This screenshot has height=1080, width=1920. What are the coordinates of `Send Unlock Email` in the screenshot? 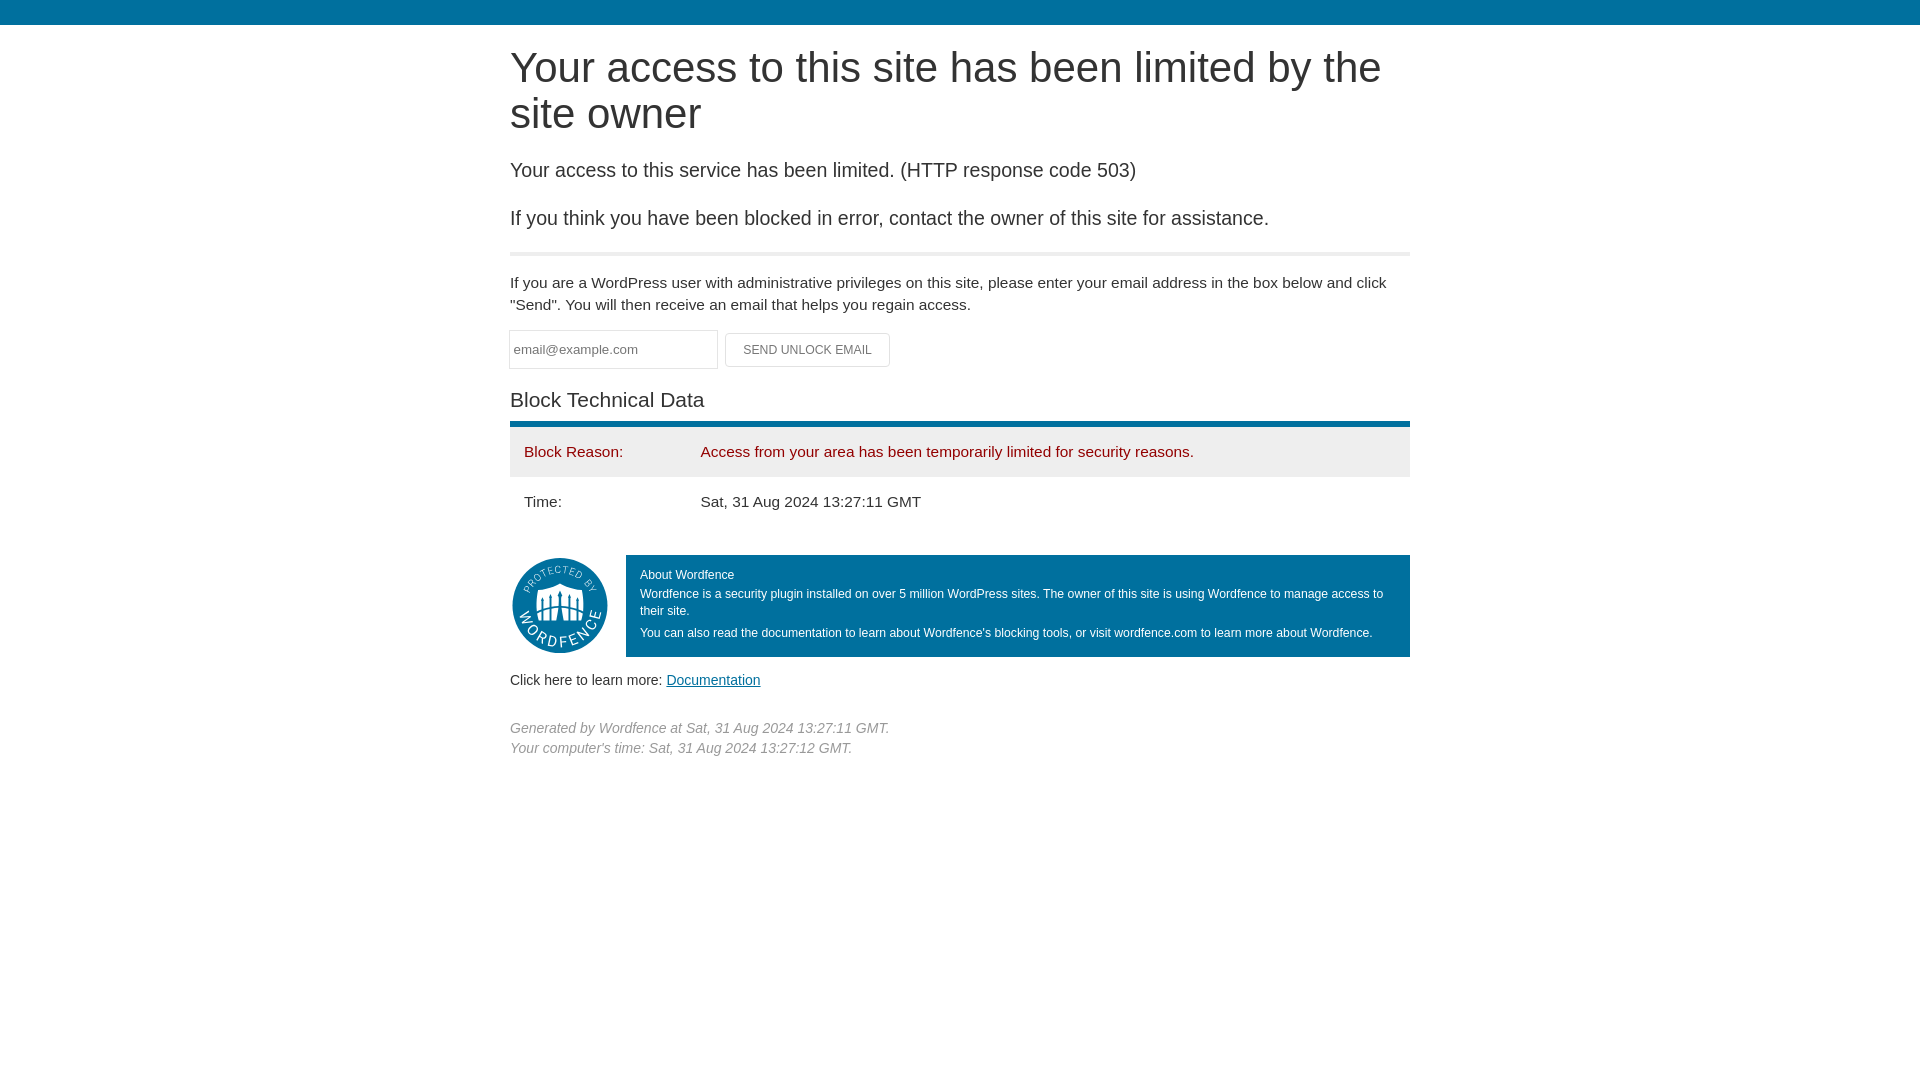 It's located at (808, 350).